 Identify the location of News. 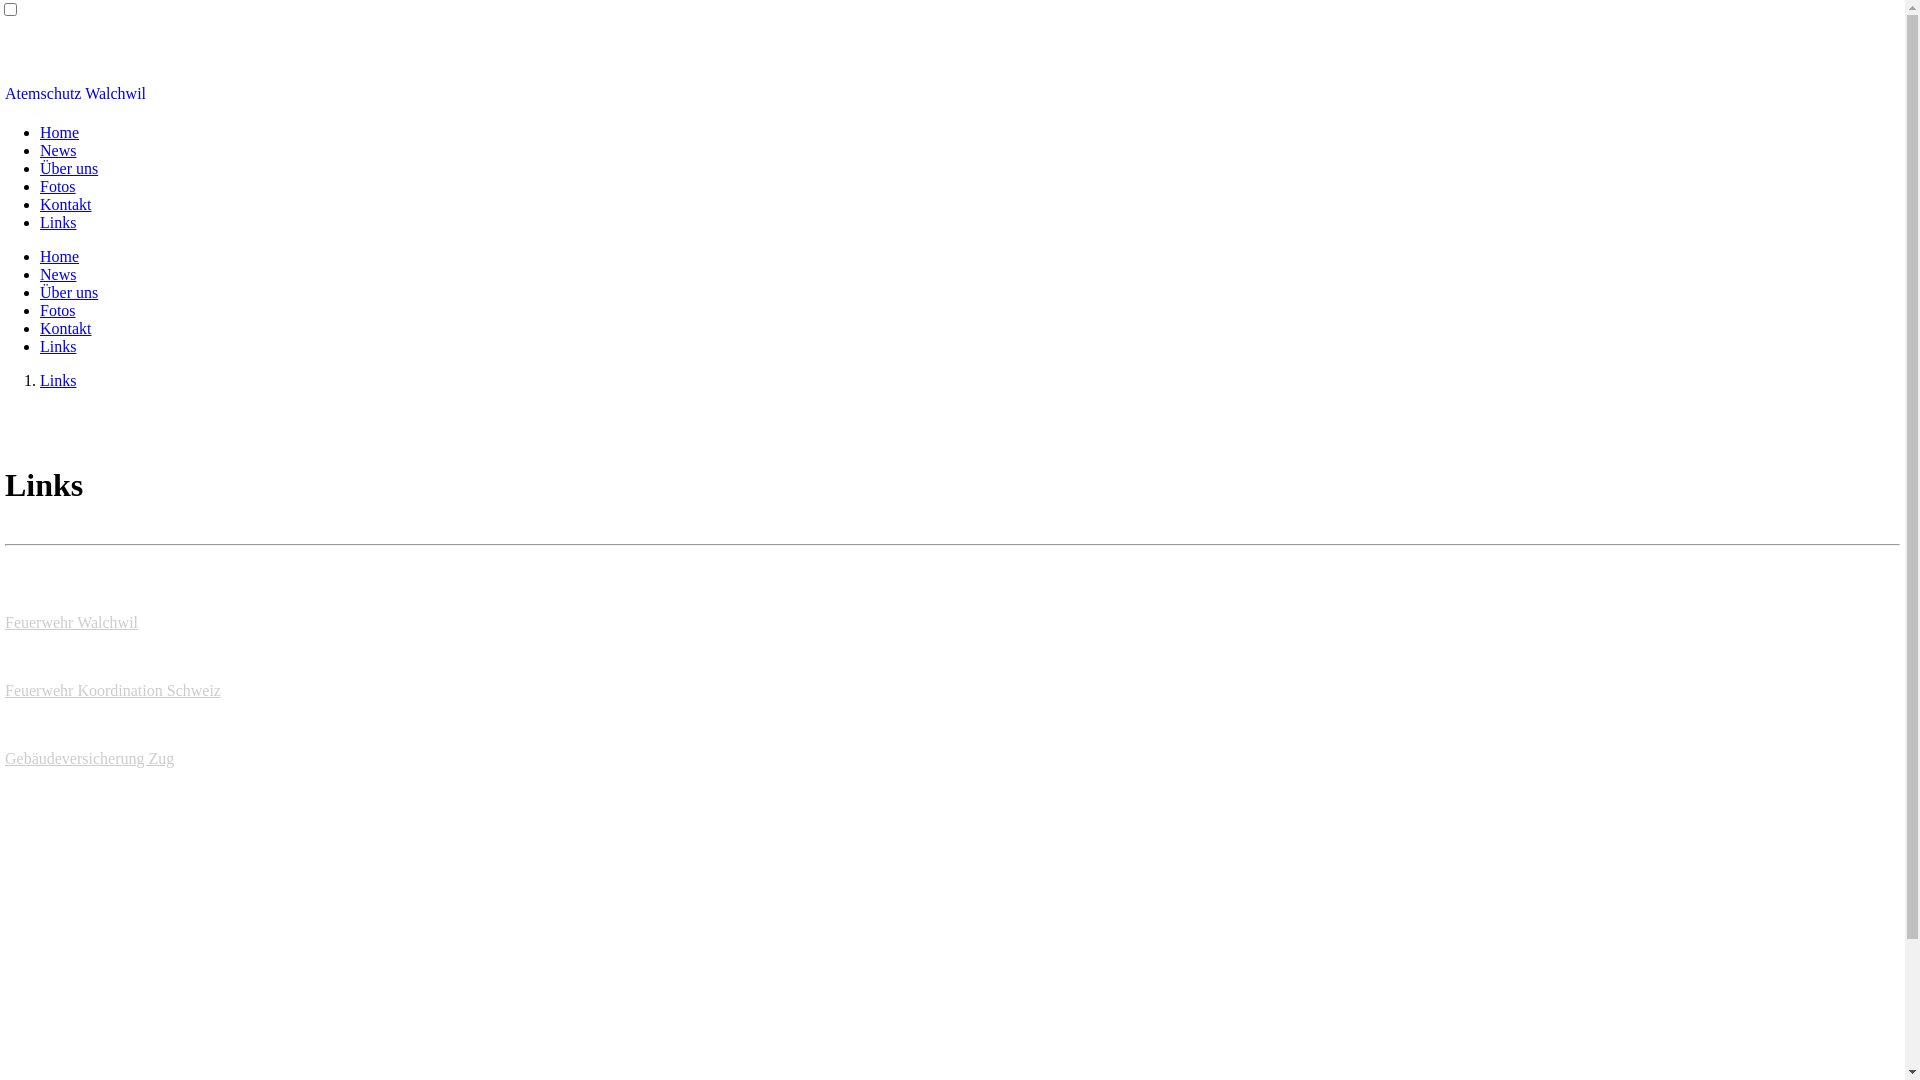
(58, 274).